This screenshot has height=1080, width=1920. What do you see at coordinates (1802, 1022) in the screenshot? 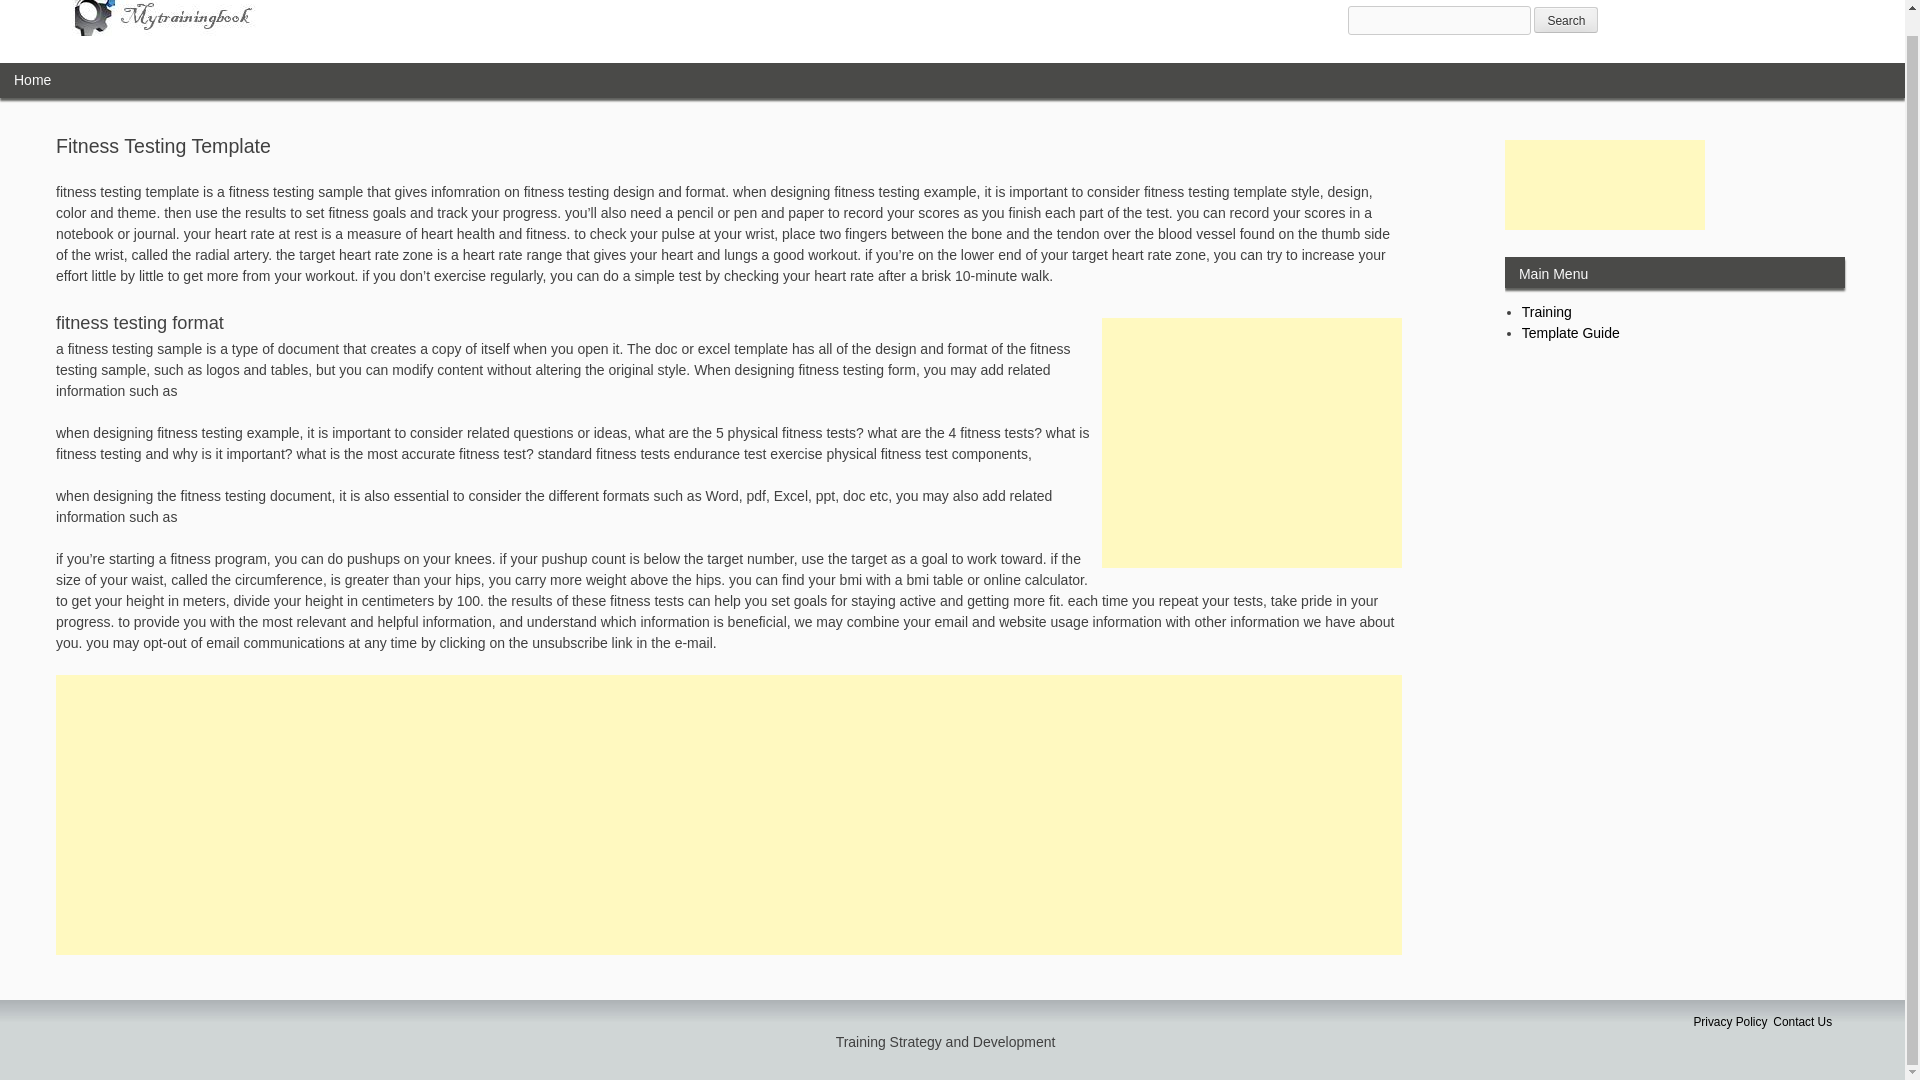
I see `Contact Us` at bounding box center [1802, 1022].